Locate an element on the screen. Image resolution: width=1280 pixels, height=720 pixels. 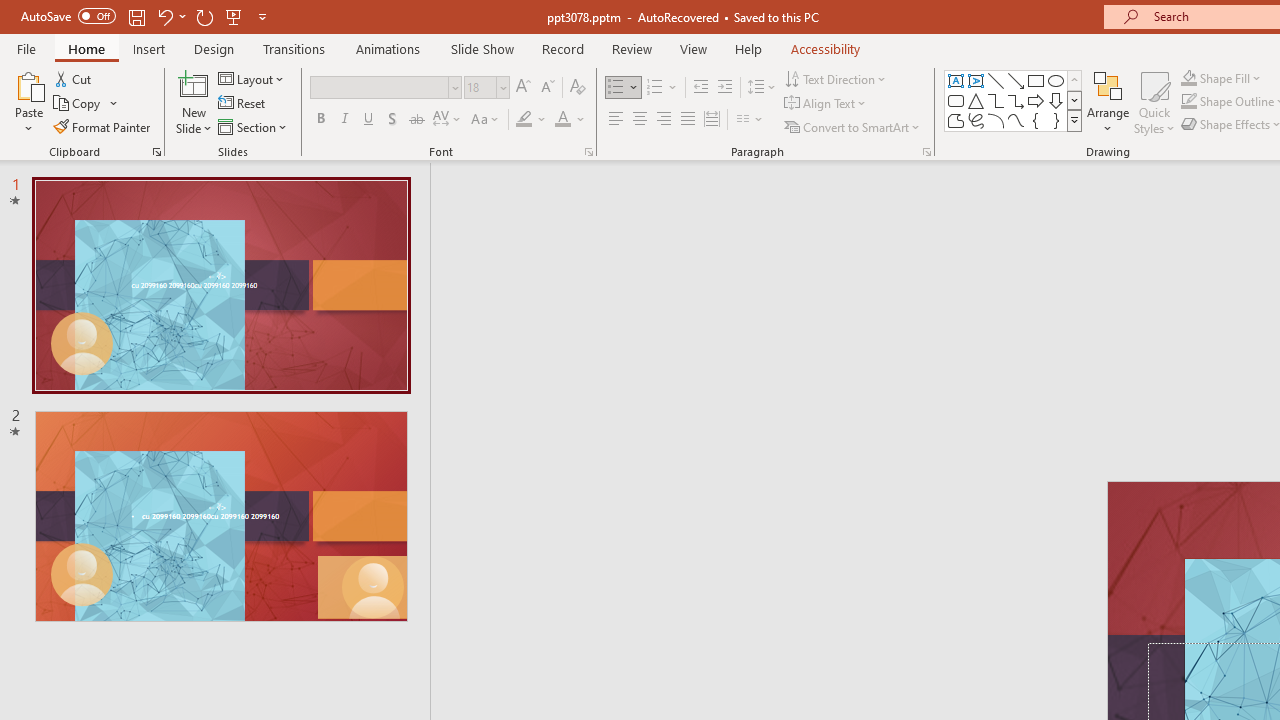
Font Color Red is located at coordinates (562, 120).